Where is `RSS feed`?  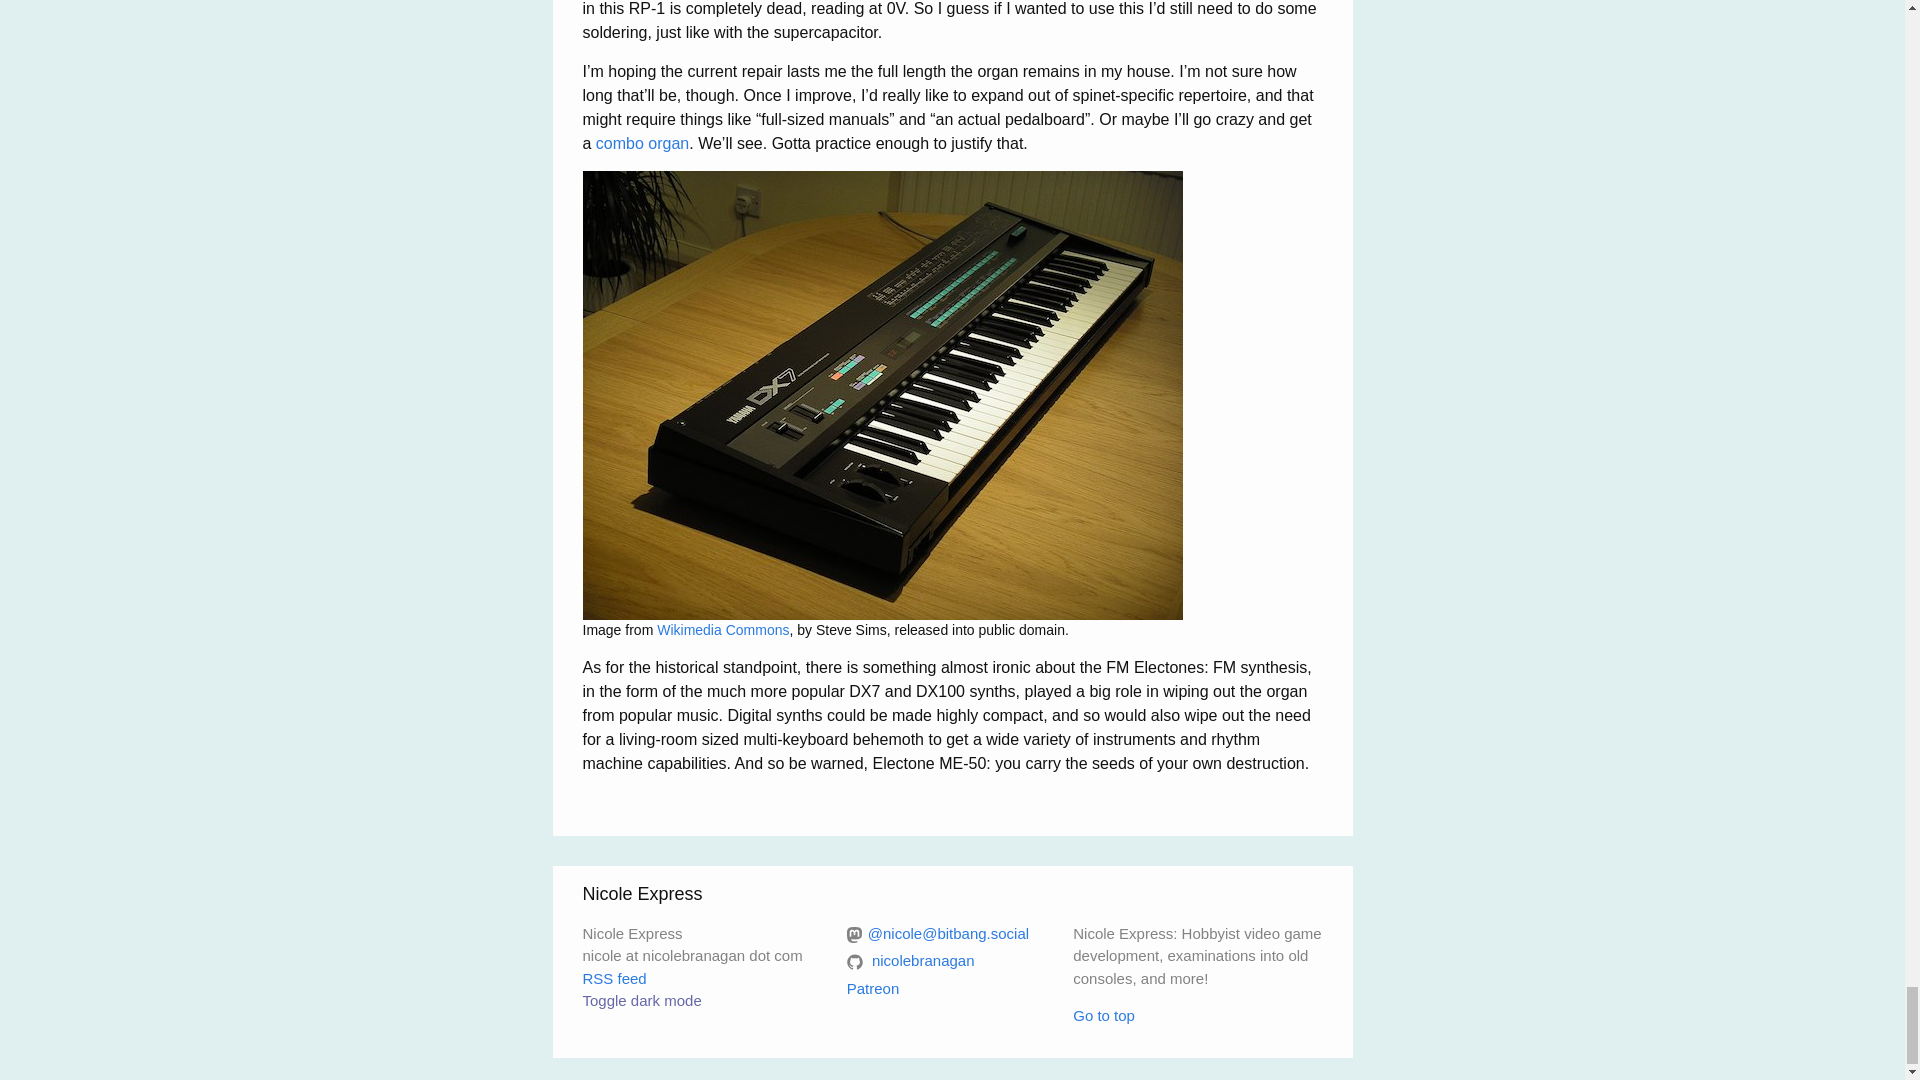
RSS feed is located at coordinates (613, 978).